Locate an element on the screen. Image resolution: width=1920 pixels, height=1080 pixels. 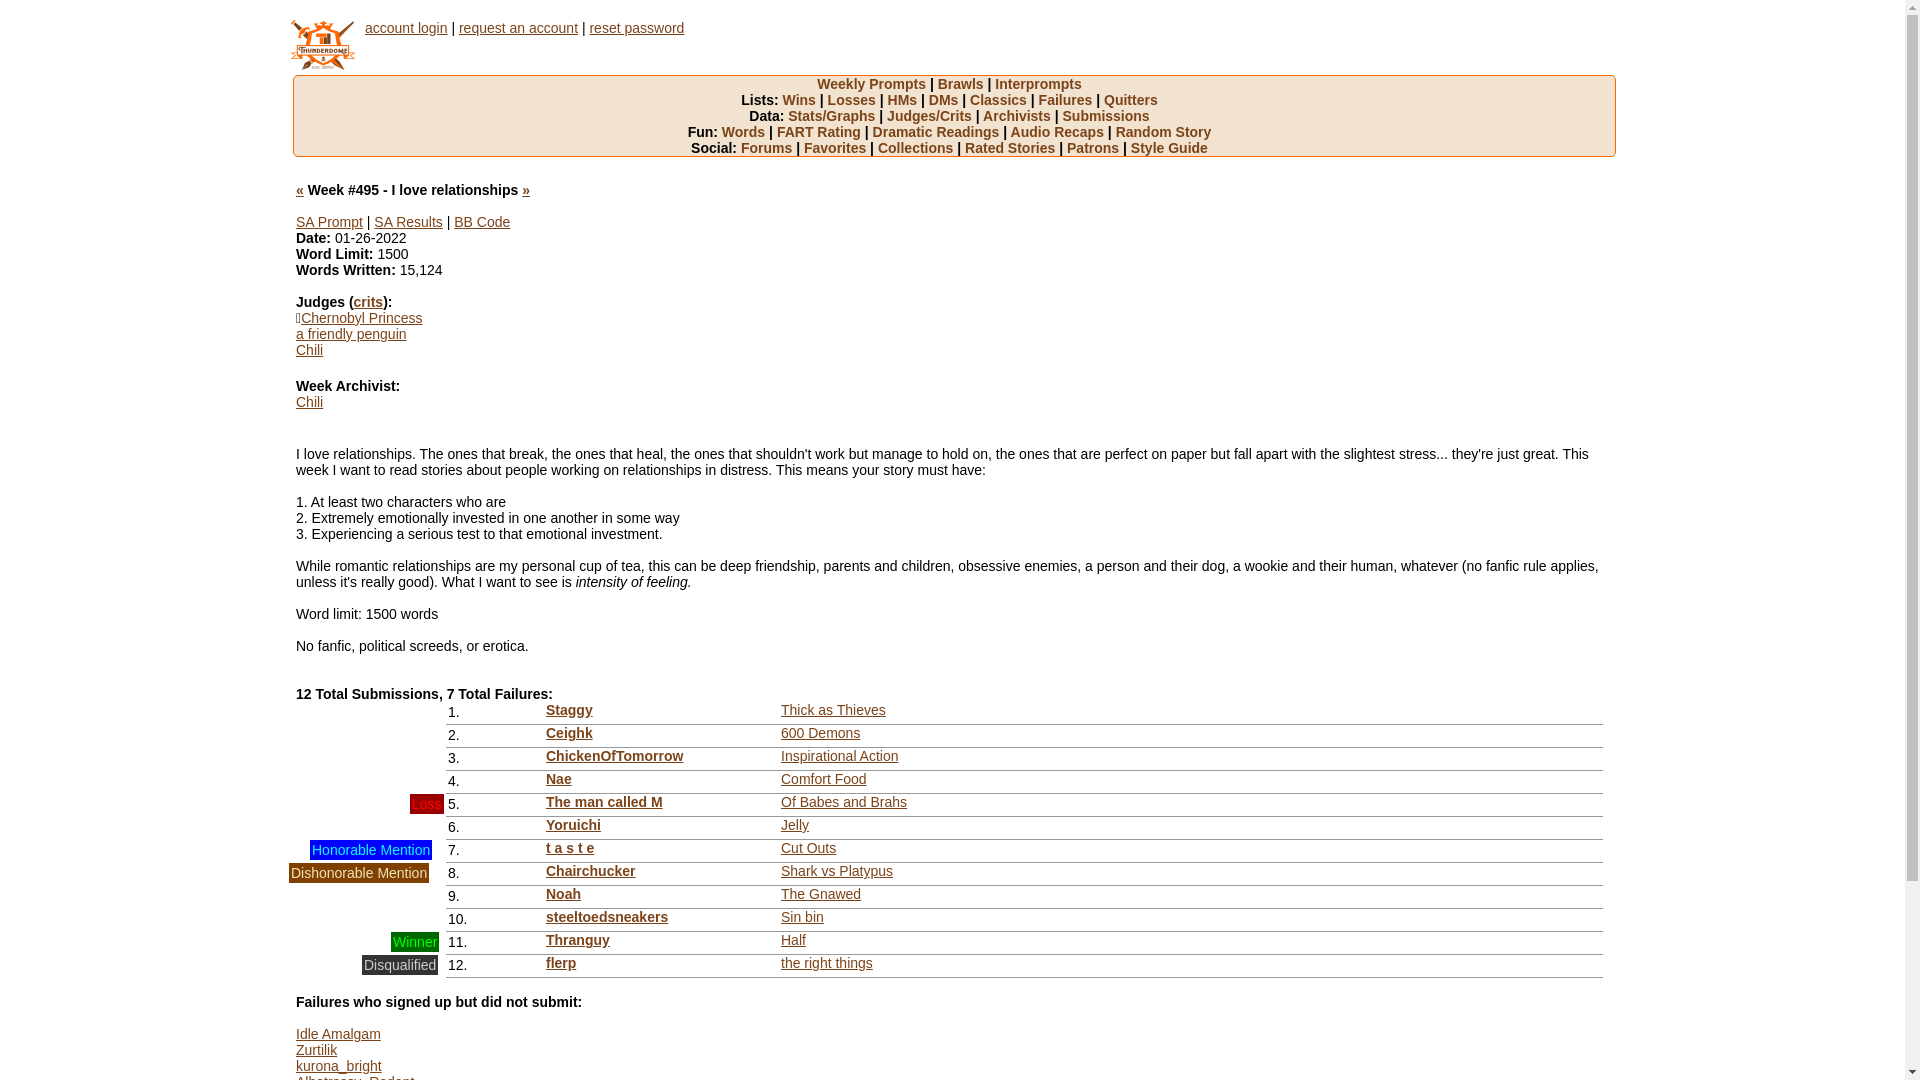
Noah is located at coordinates (564, 894).